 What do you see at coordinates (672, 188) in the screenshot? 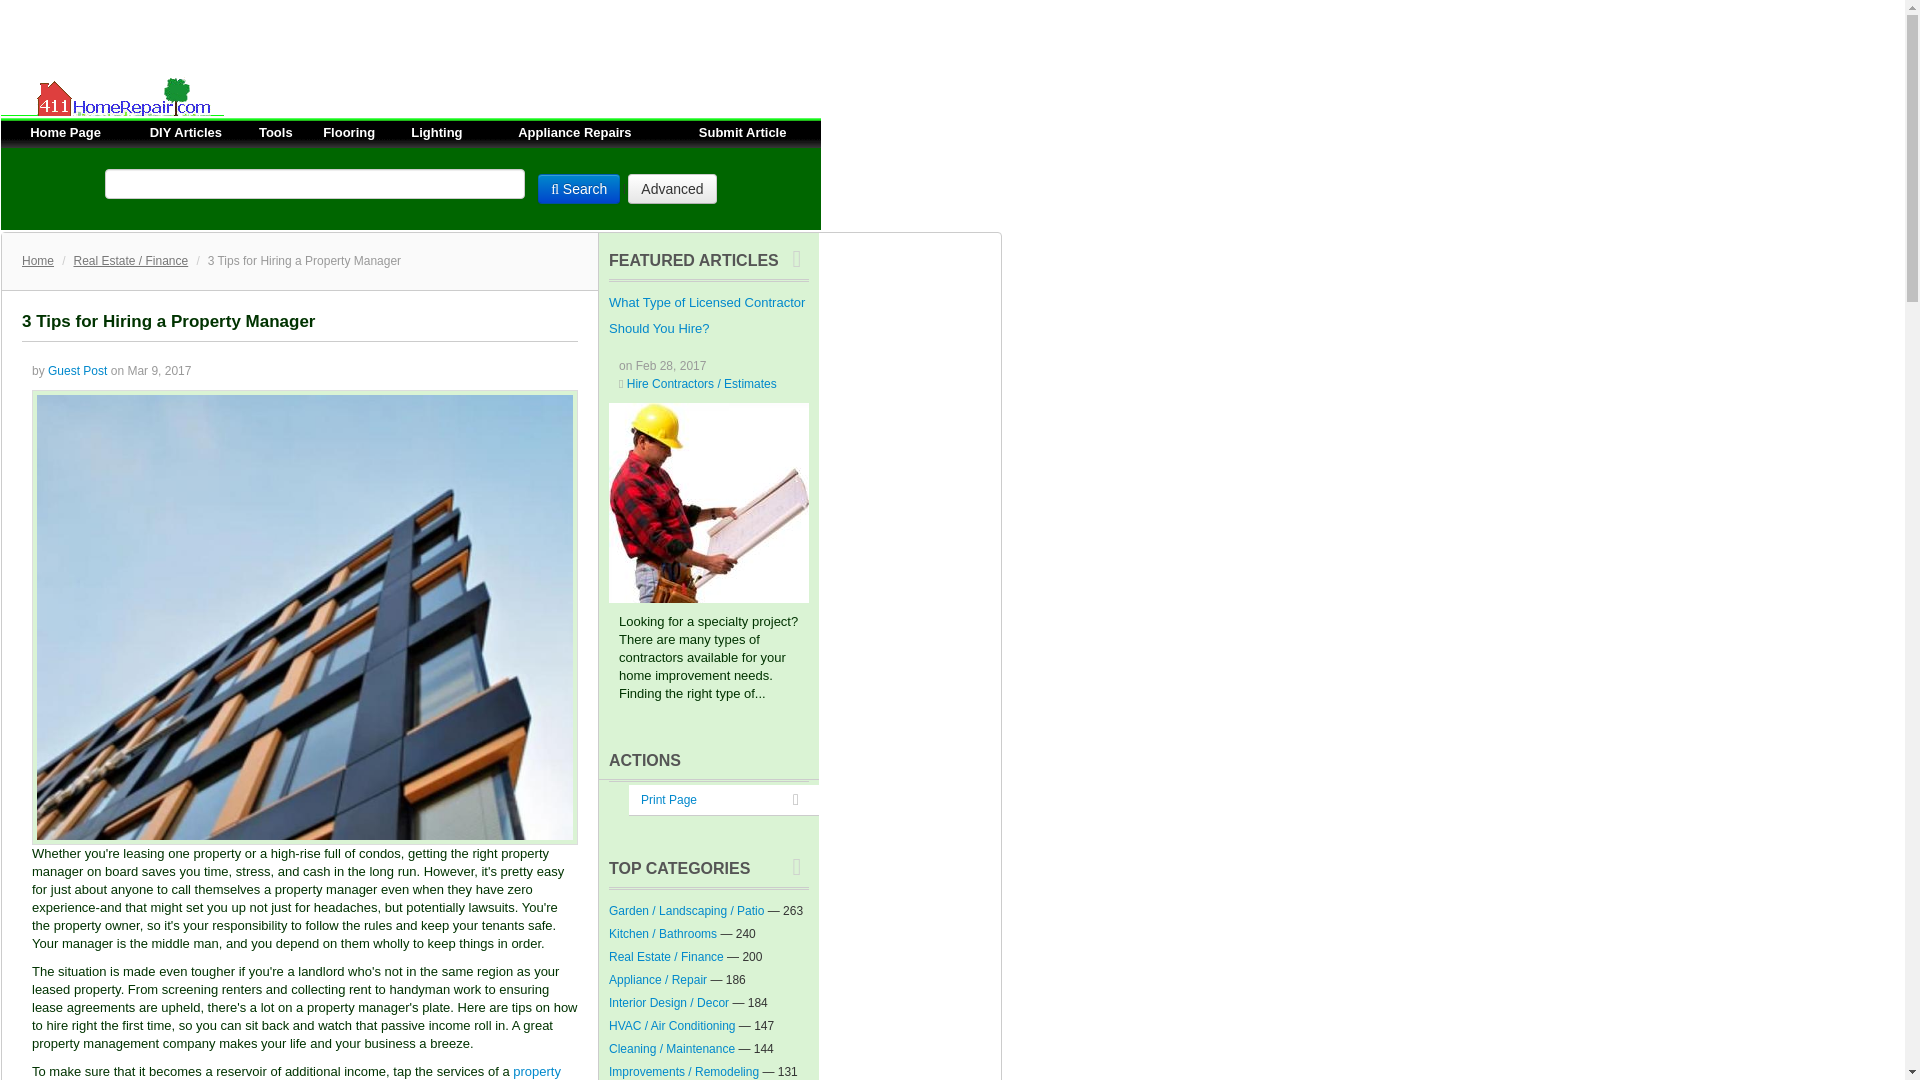
I see `Advanced` at bounding box center [672, 188].